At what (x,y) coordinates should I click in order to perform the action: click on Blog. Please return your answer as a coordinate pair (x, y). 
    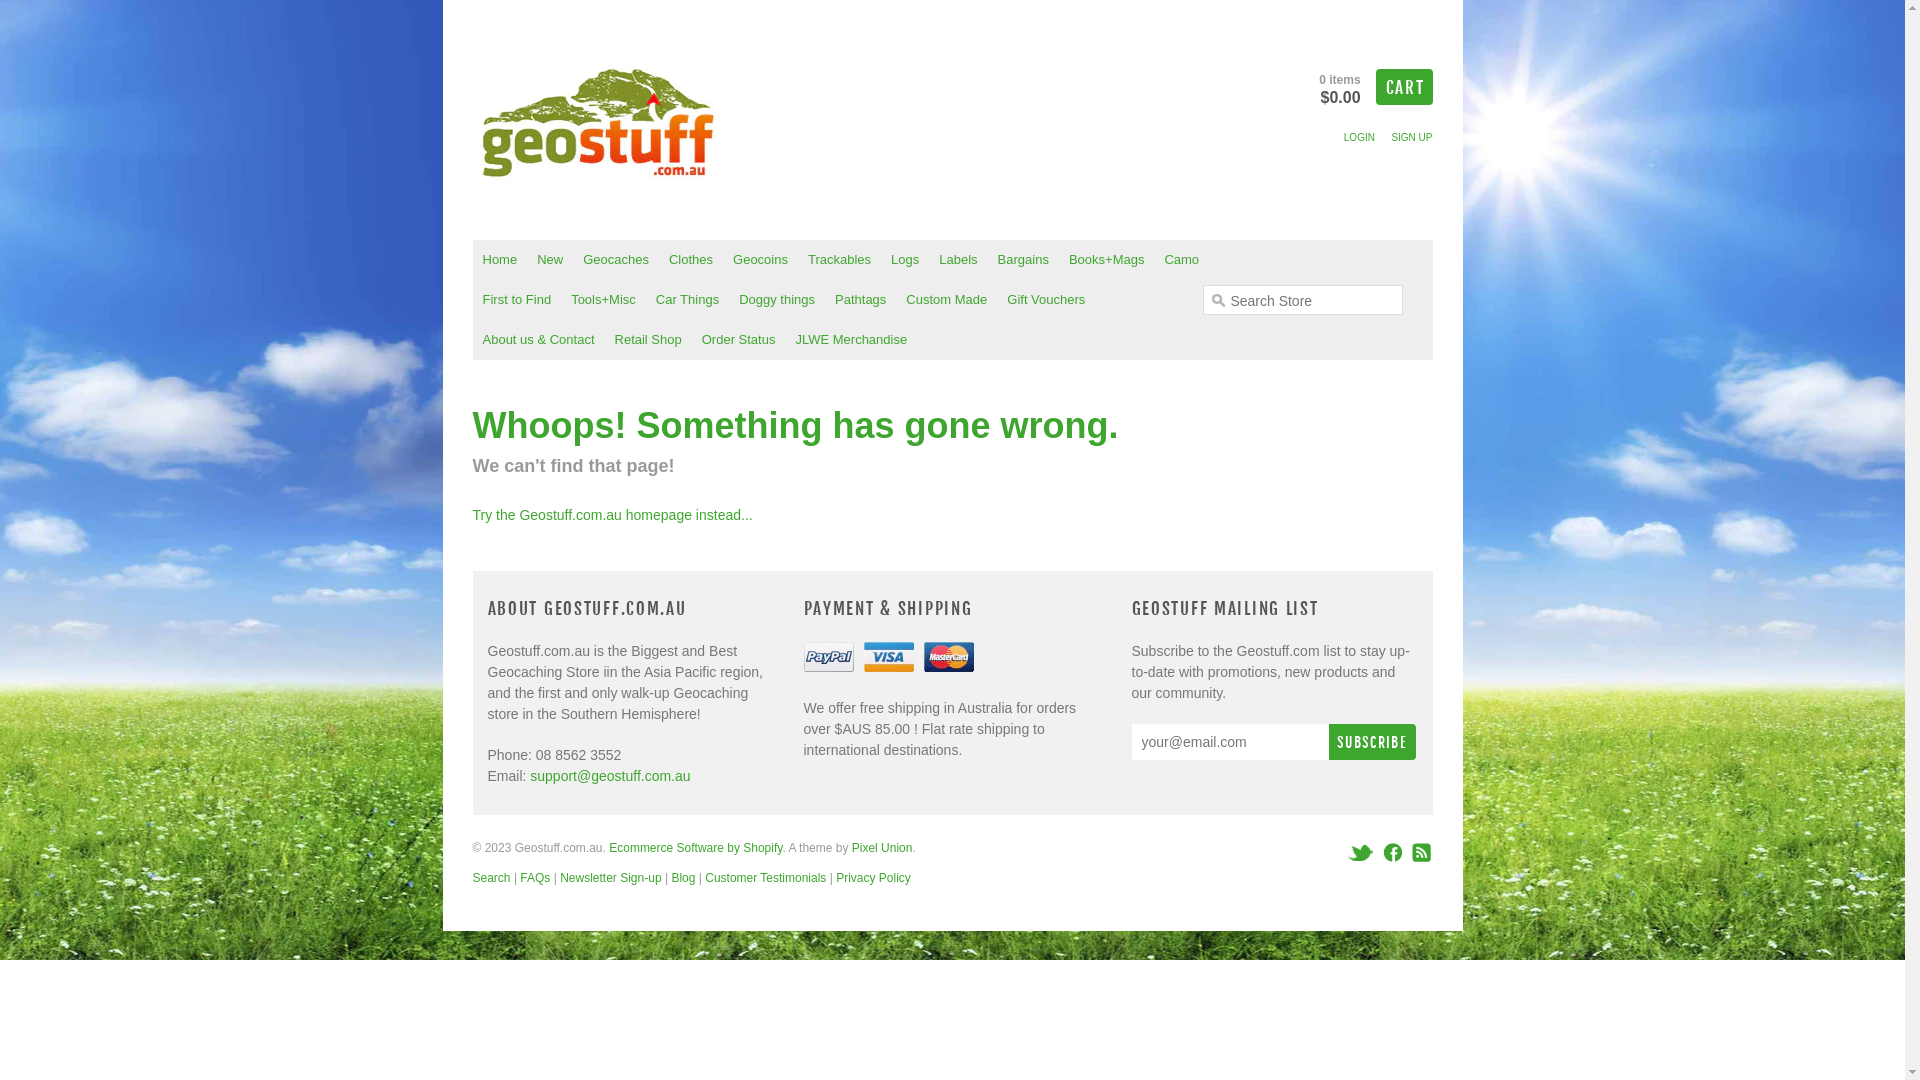
    Looking at the image, I should click on (683, 878).